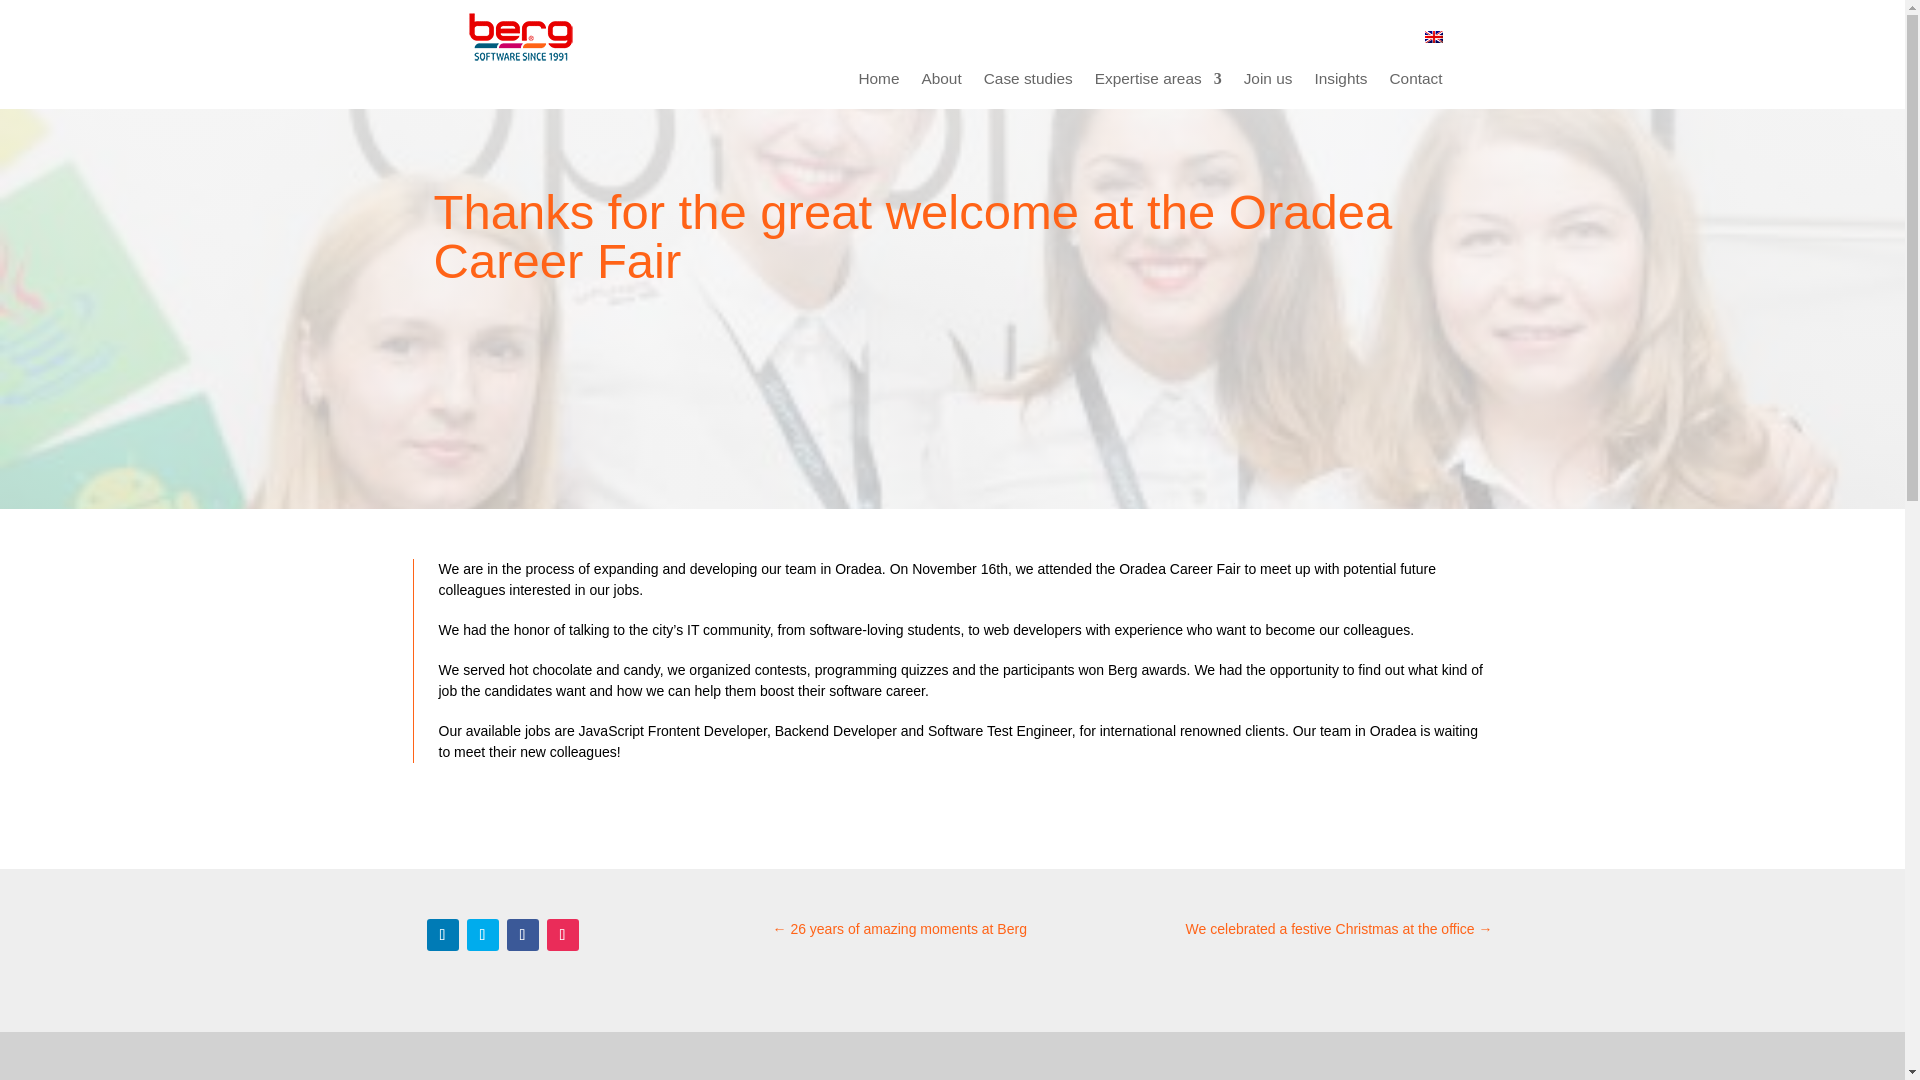 Image resolution: width=1920 pixels, height=1080 pixels. Describe the element at coordinates (941, 82) in the screenshot. I see `About` at that location.